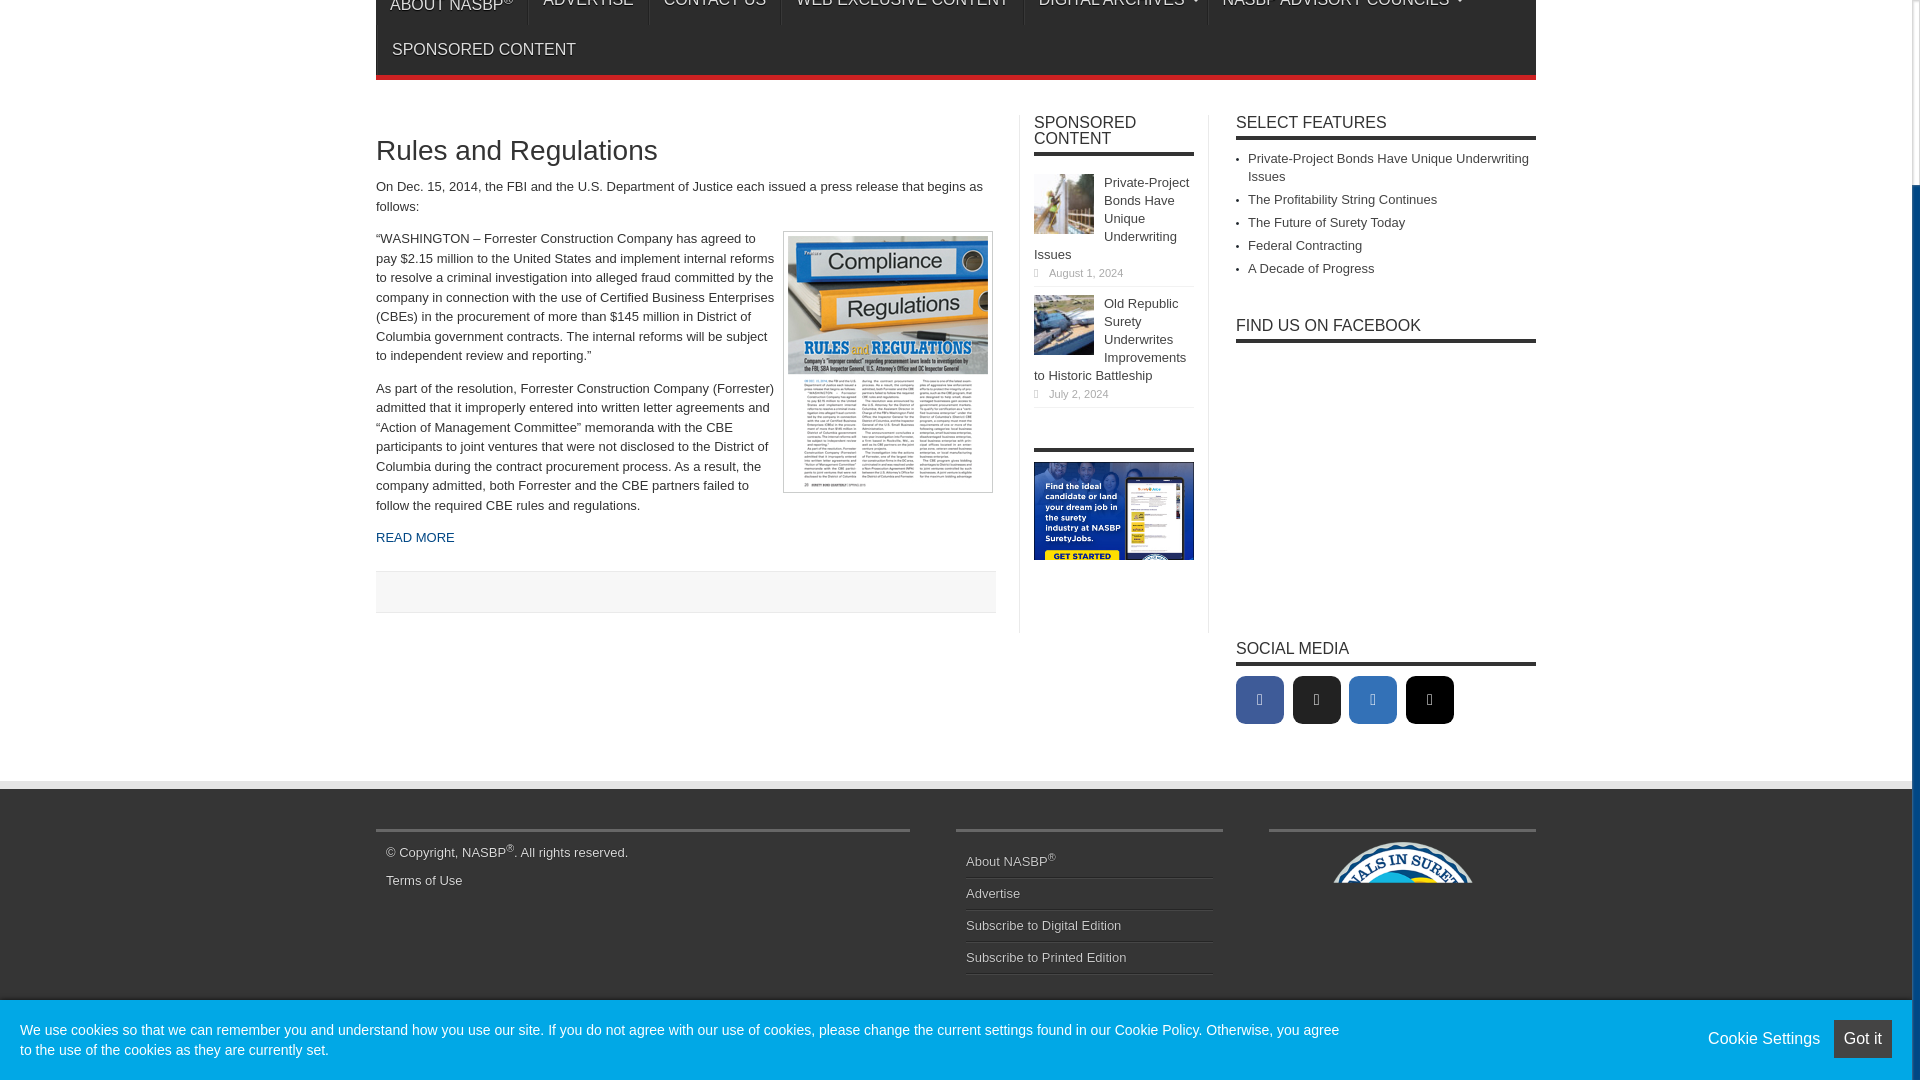  Describe the element at coordinates (1388, 167) in the screenshot. I see `Private-Project Bonds Have Unique Underwriting Issues` at that location.